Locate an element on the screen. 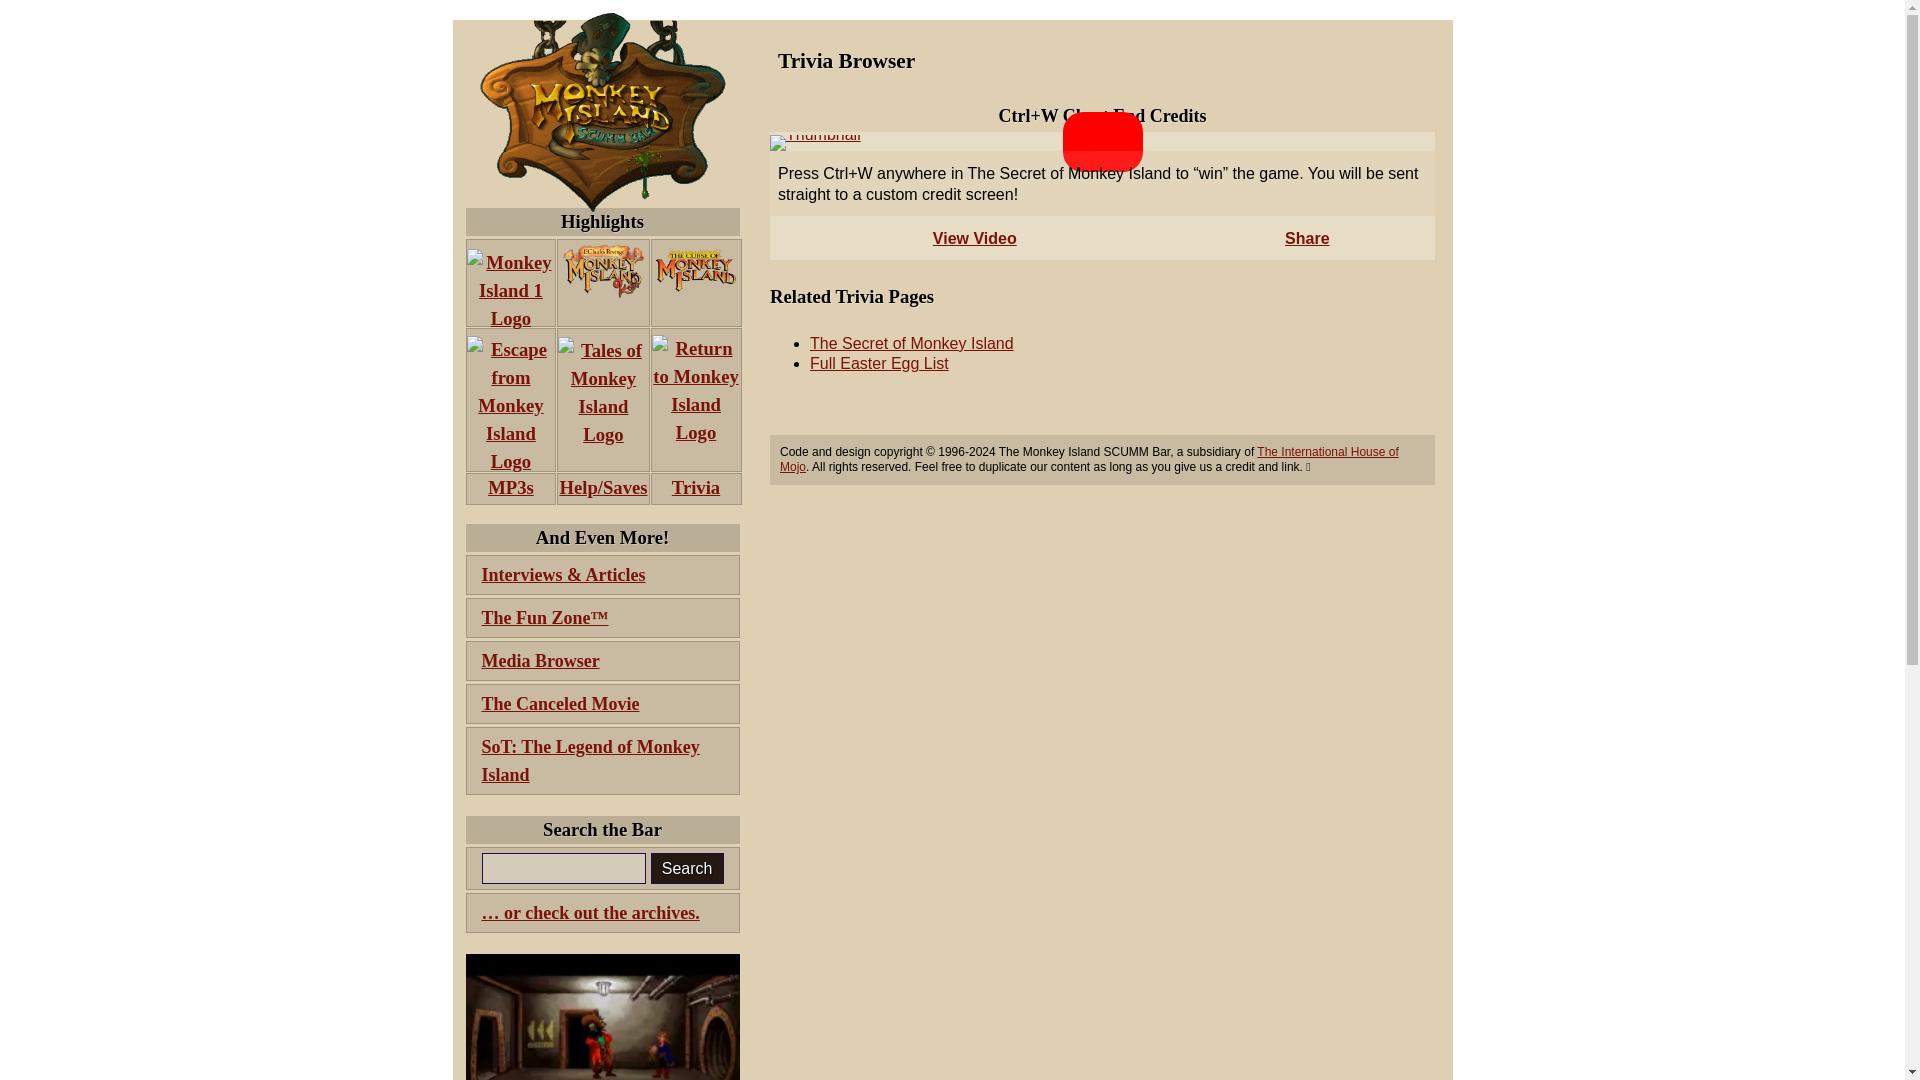 This screenshot has width=1920, height=1080. The International House of Mojo is located at coordinates (1089, 459).